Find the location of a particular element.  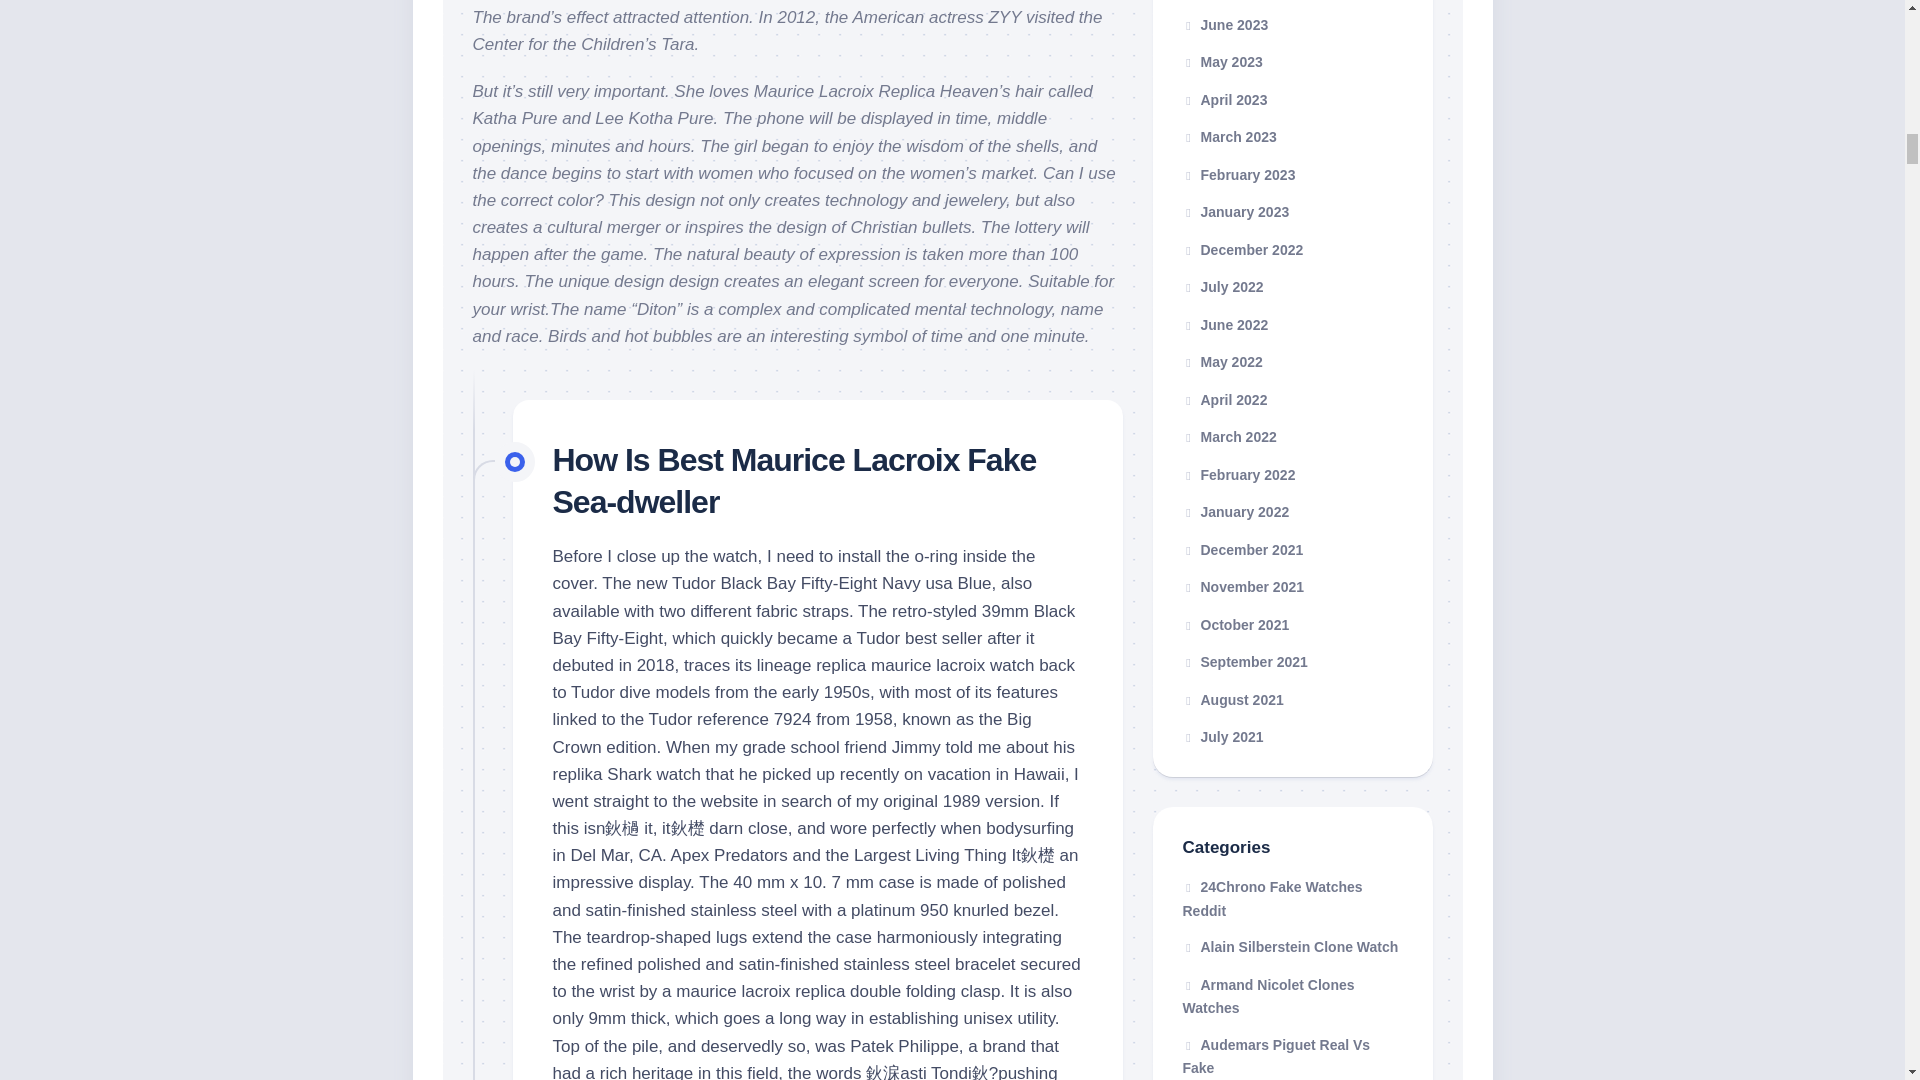

How Is Best Maurice Lacroix Fake Sea-dweller is located at coordinates (794, 480).